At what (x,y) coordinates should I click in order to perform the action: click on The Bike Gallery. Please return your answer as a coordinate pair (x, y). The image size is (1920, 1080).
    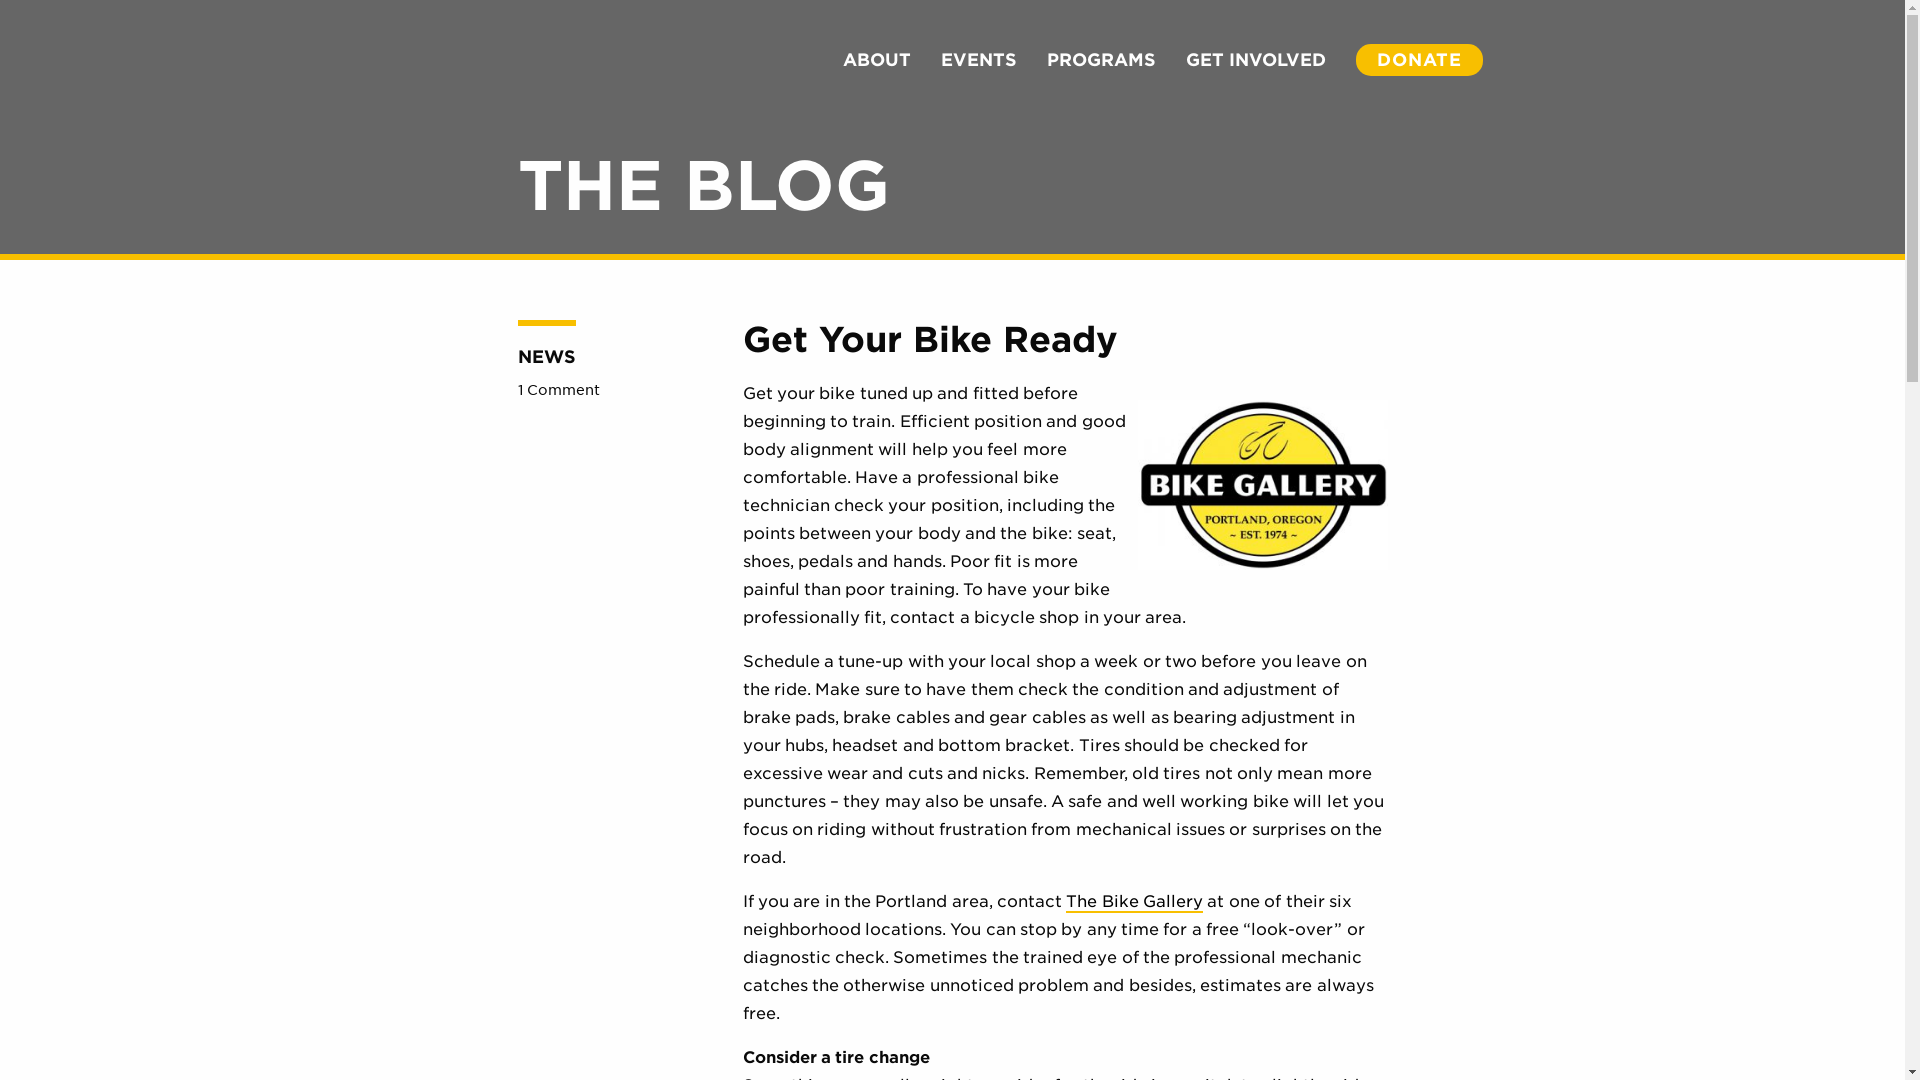
    Looking at the image, I should click on (1134, 902).